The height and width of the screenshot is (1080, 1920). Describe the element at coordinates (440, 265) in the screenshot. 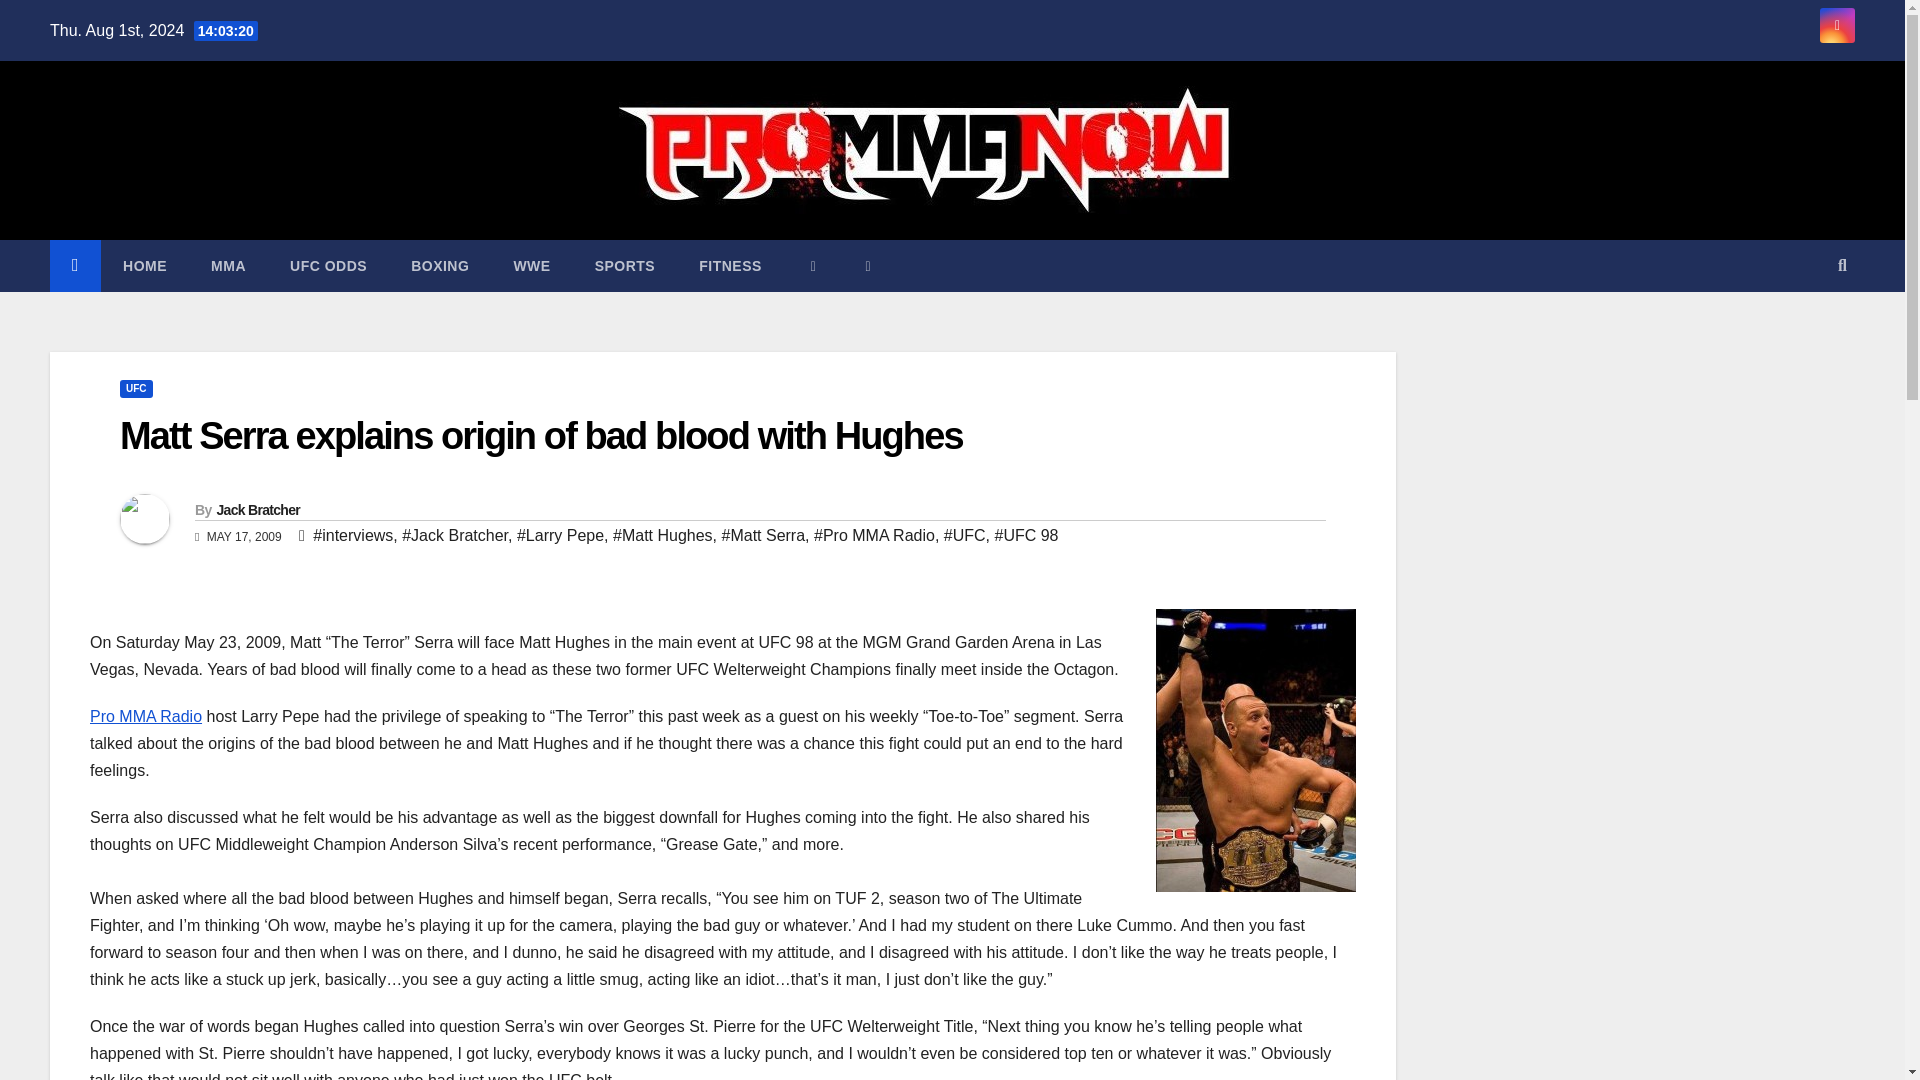

I see `Boxing` at that location.